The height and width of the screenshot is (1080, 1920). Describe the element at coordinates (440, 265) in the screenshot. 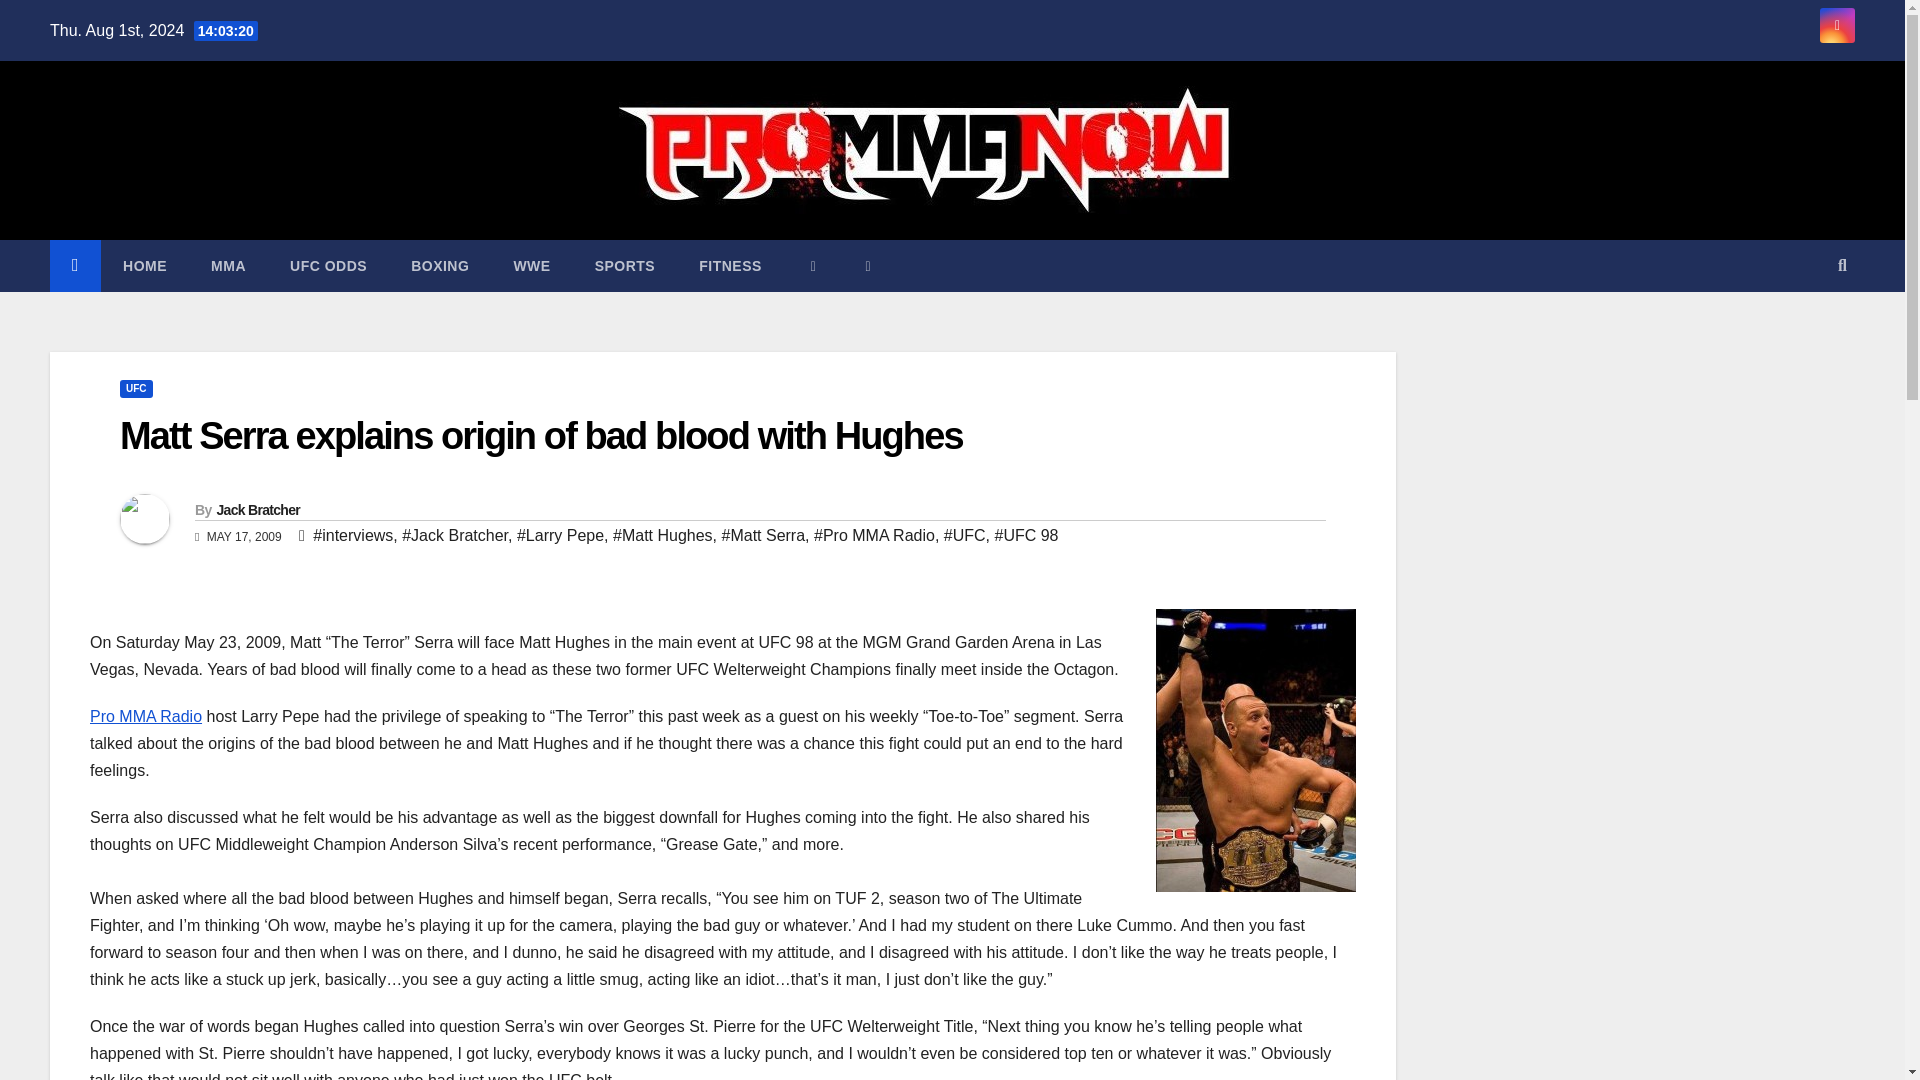

I see `Boxing` at that location.